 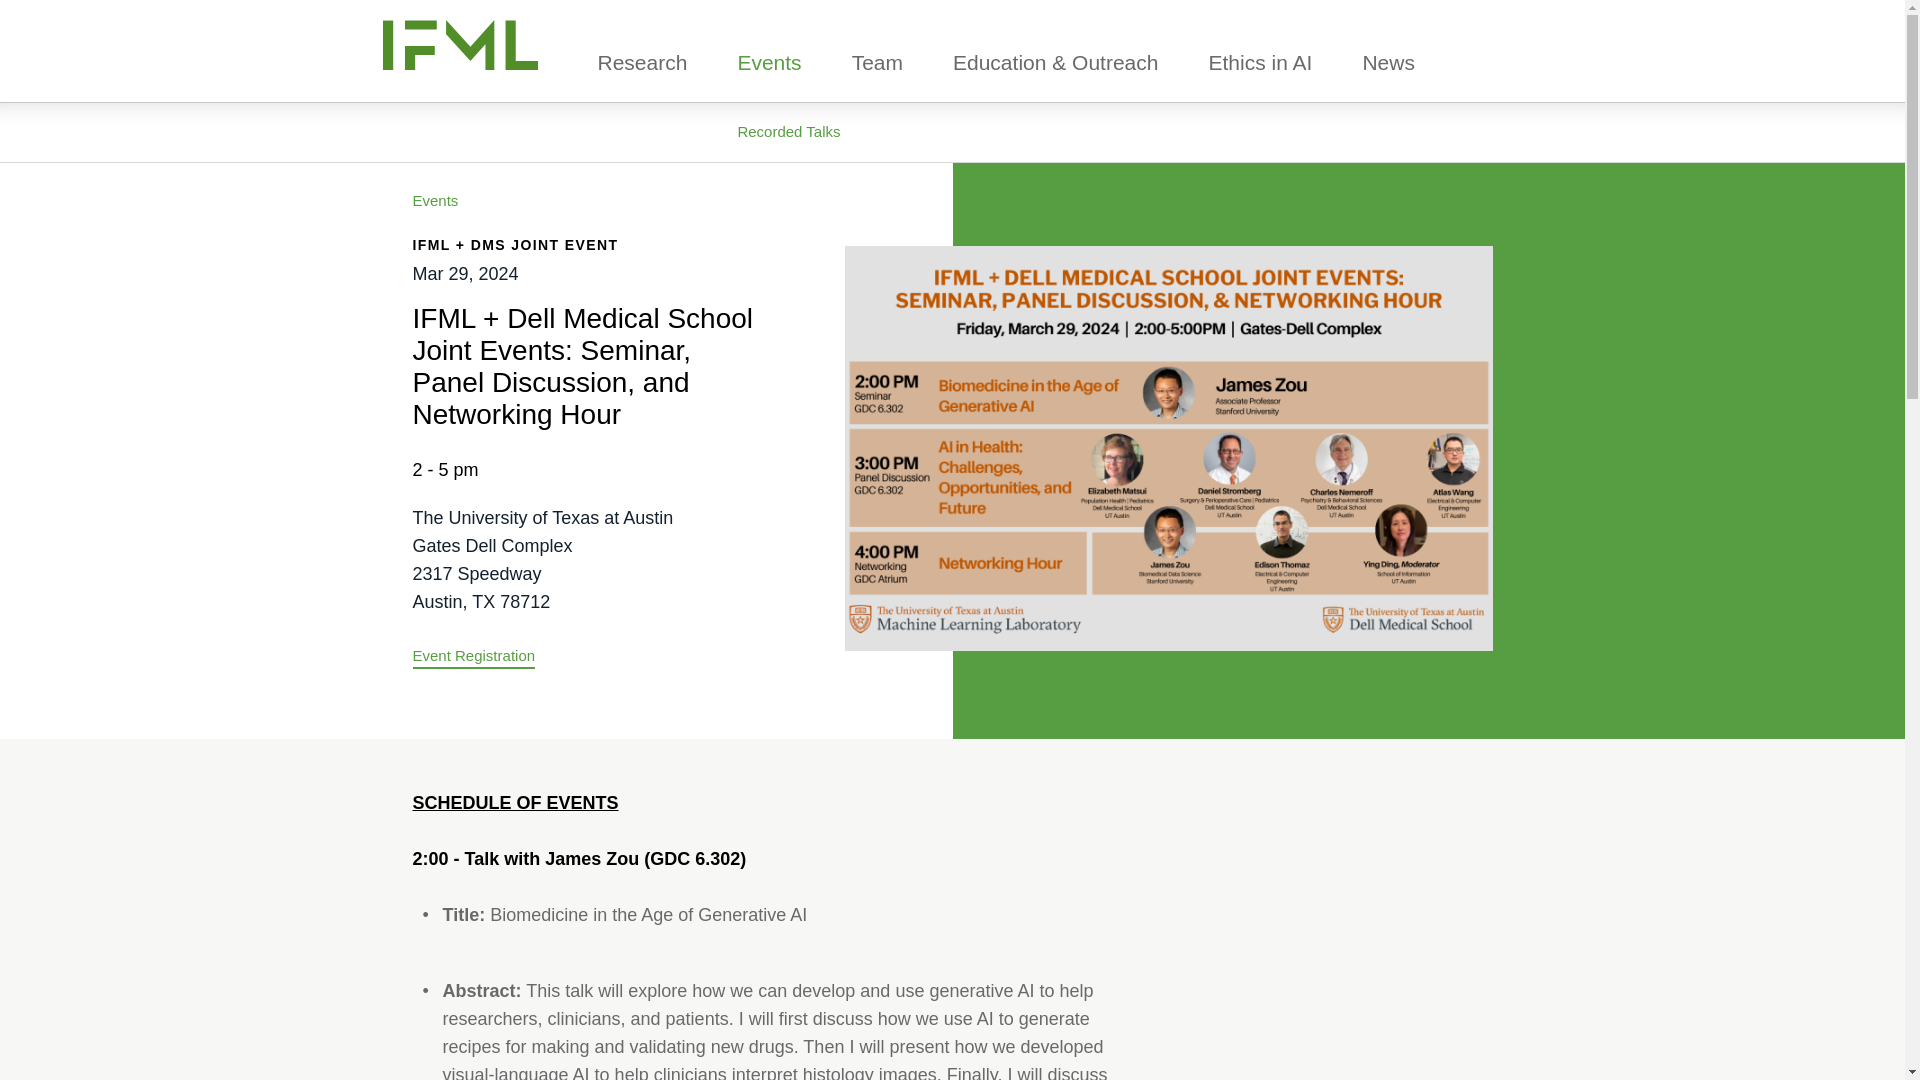 I want to click on Recorded Talks, so click(x=788, y=132).